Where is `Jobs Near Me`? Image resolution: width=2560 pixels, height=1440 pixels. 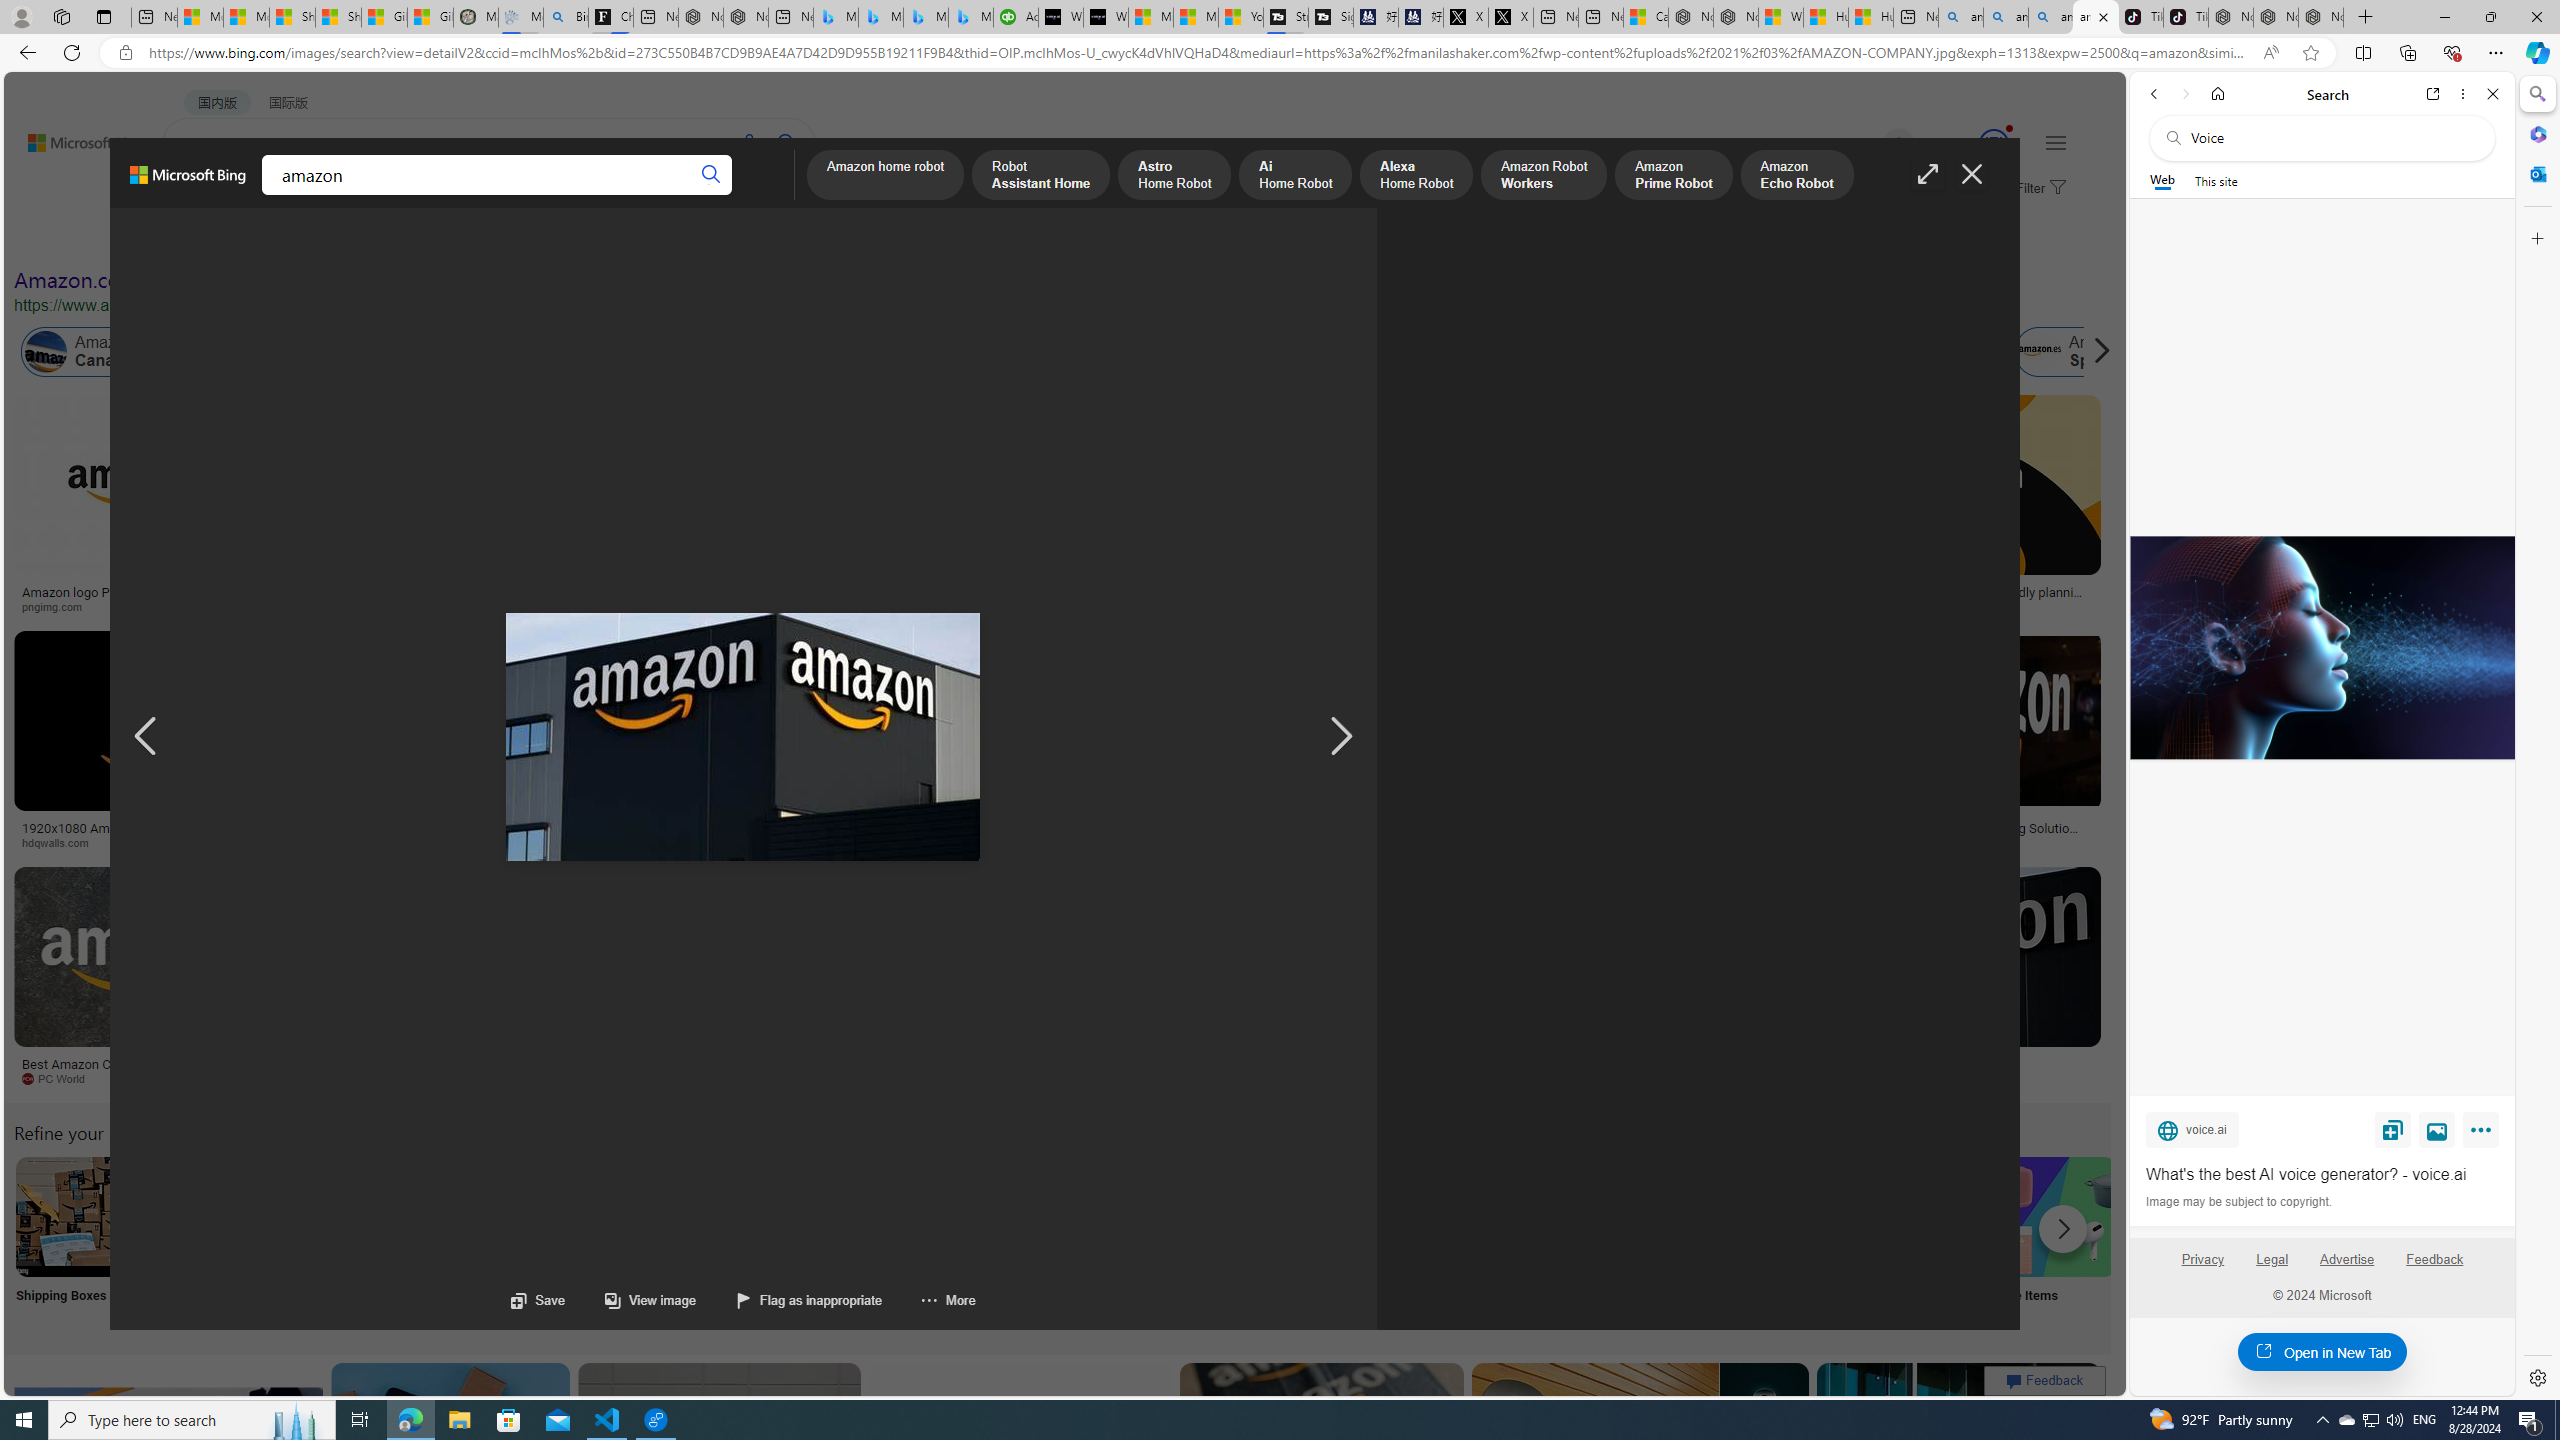 Jobs Near Me is located at coordinates (602, 1242).